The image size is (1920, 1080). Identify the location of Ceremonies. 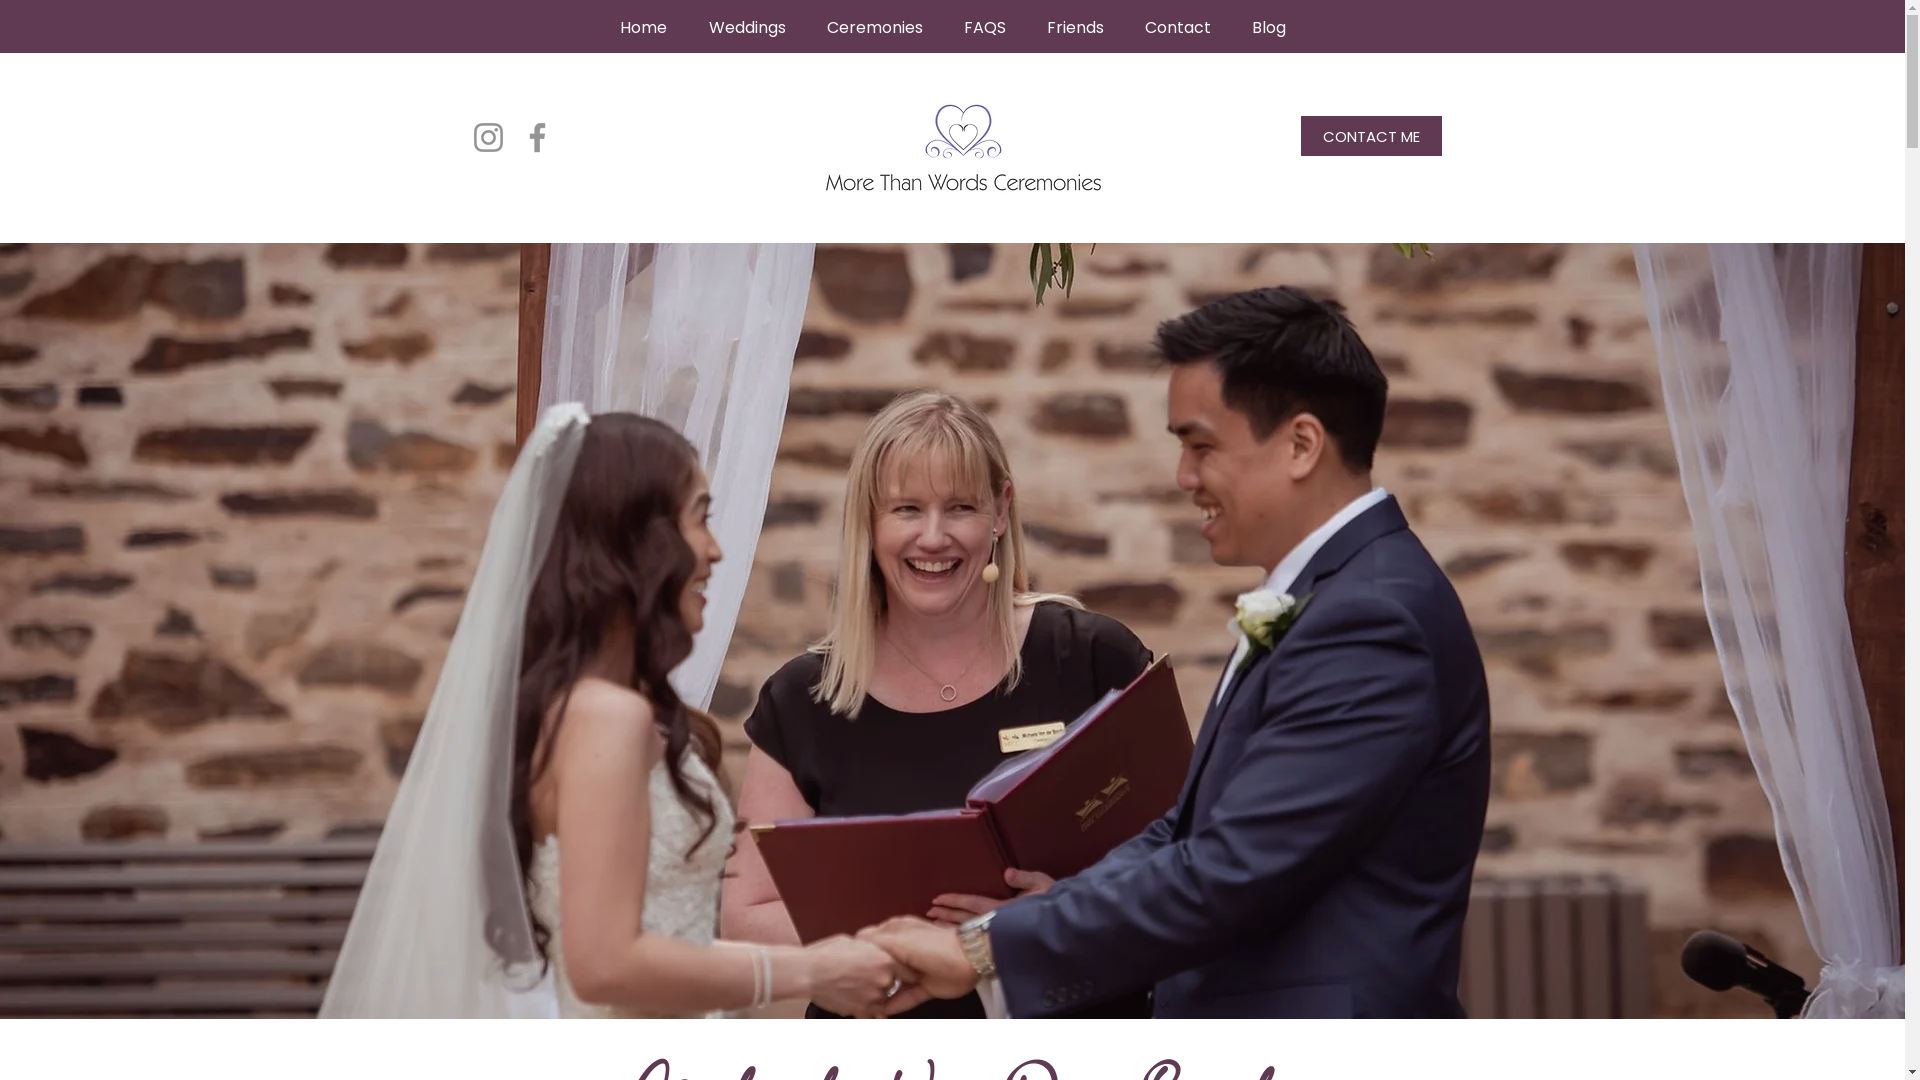
(874, 28).